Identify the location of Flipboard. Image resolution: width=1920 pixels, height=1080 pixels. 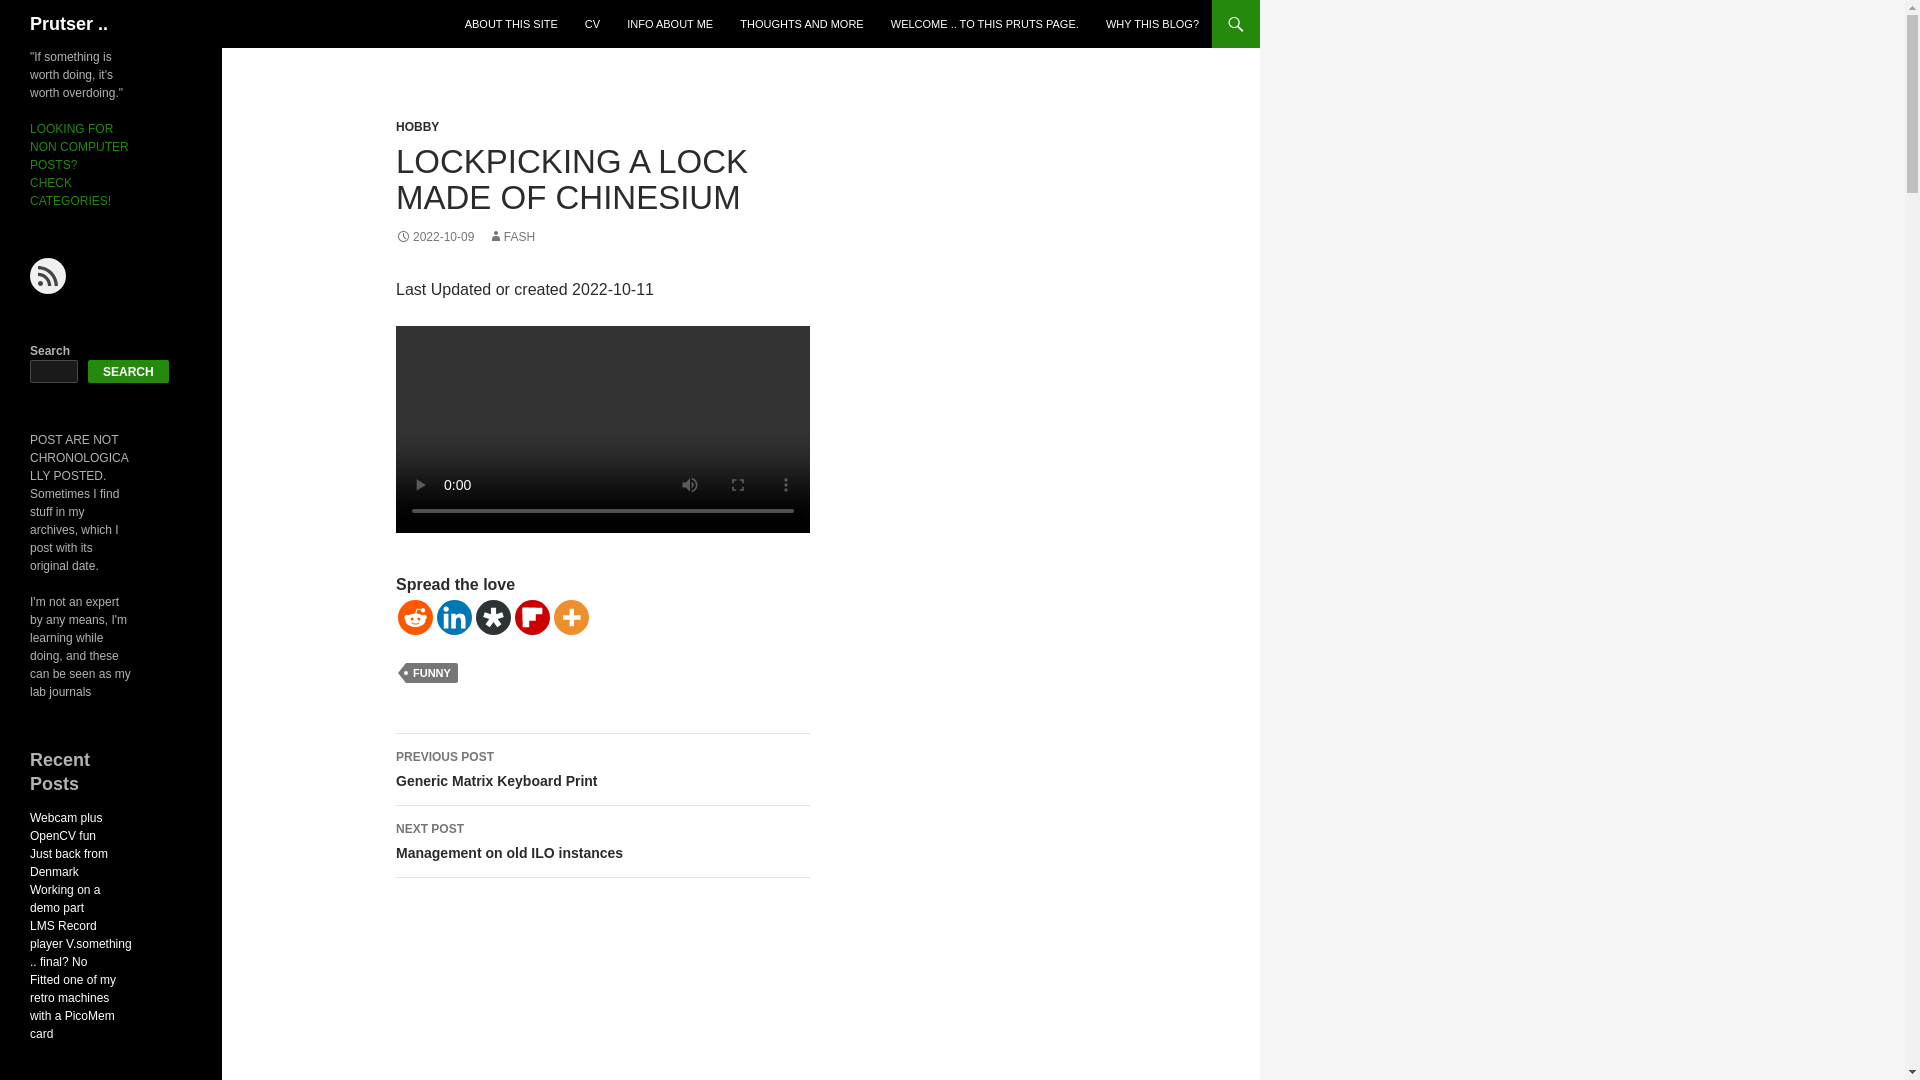
(602, 770).